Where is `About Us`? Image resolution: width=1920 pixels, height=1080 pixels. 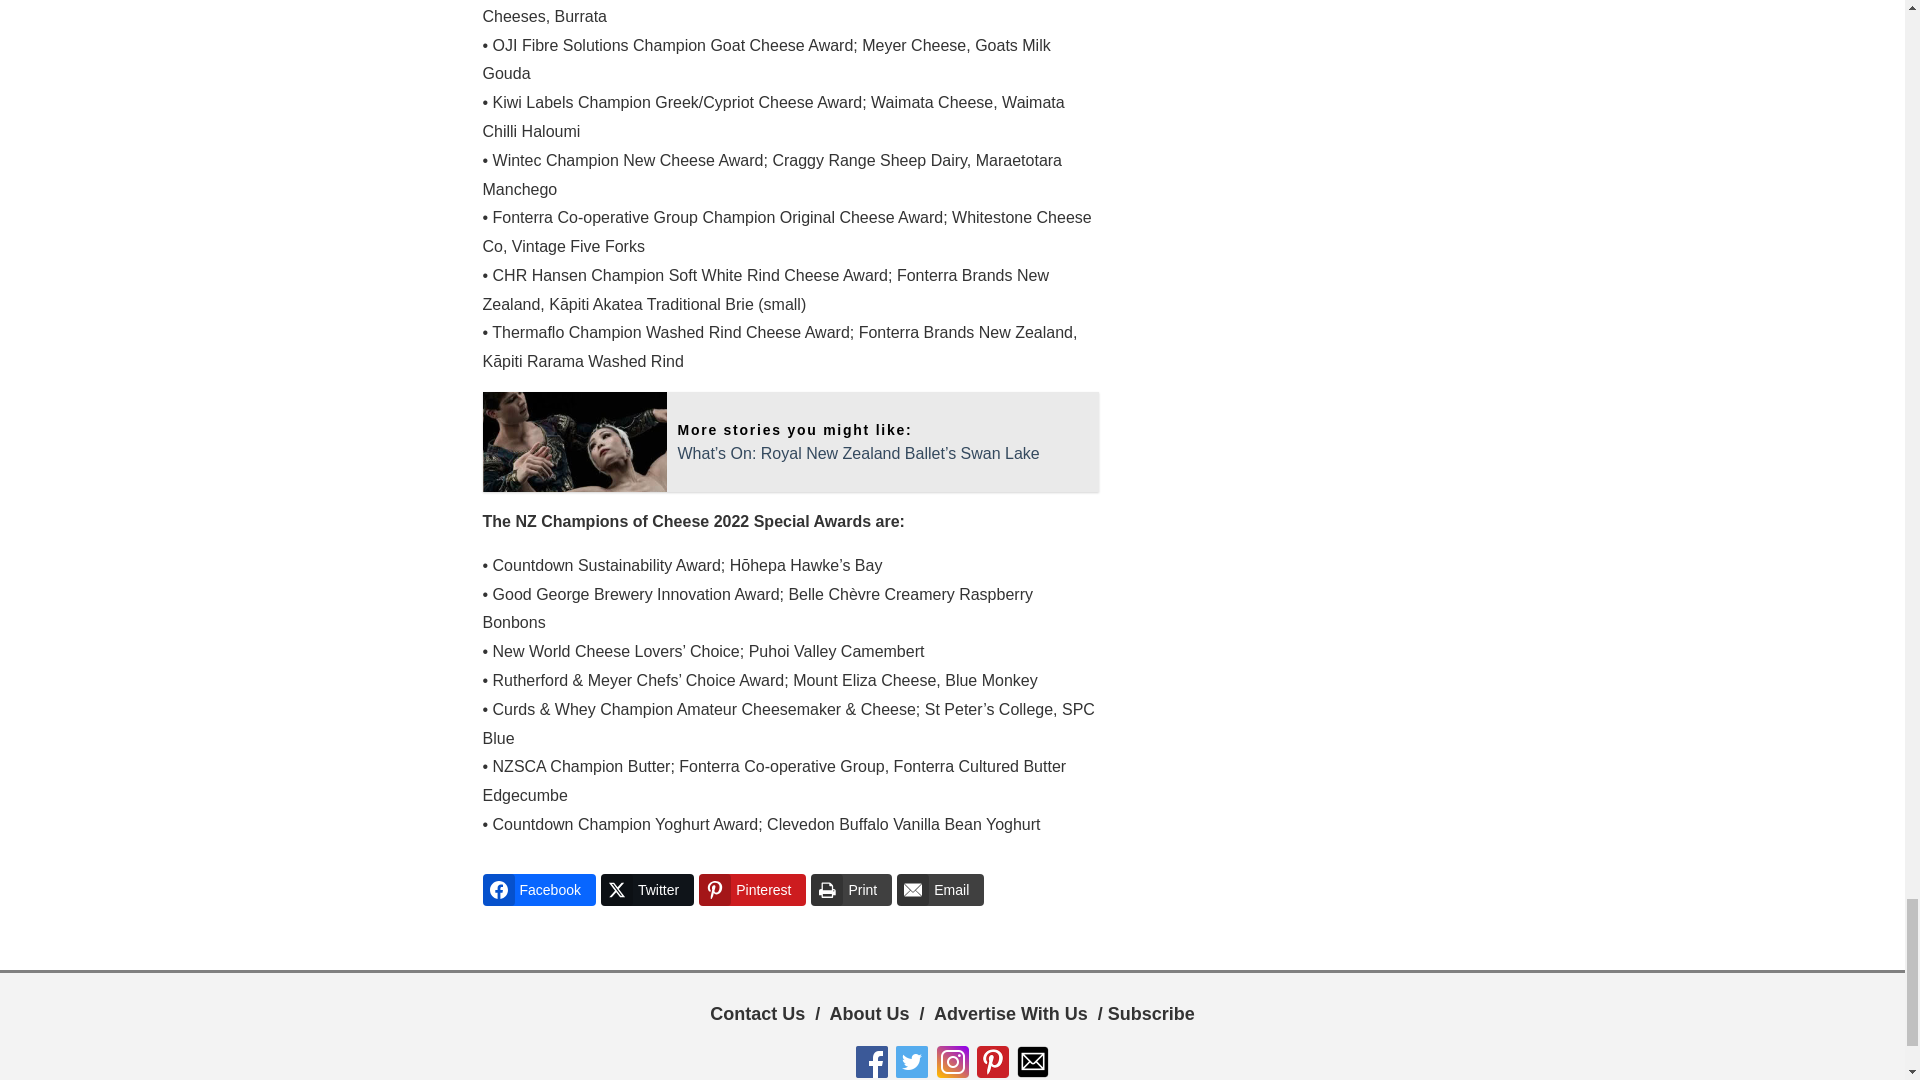
About Us is located at coordinates (870, 1014).